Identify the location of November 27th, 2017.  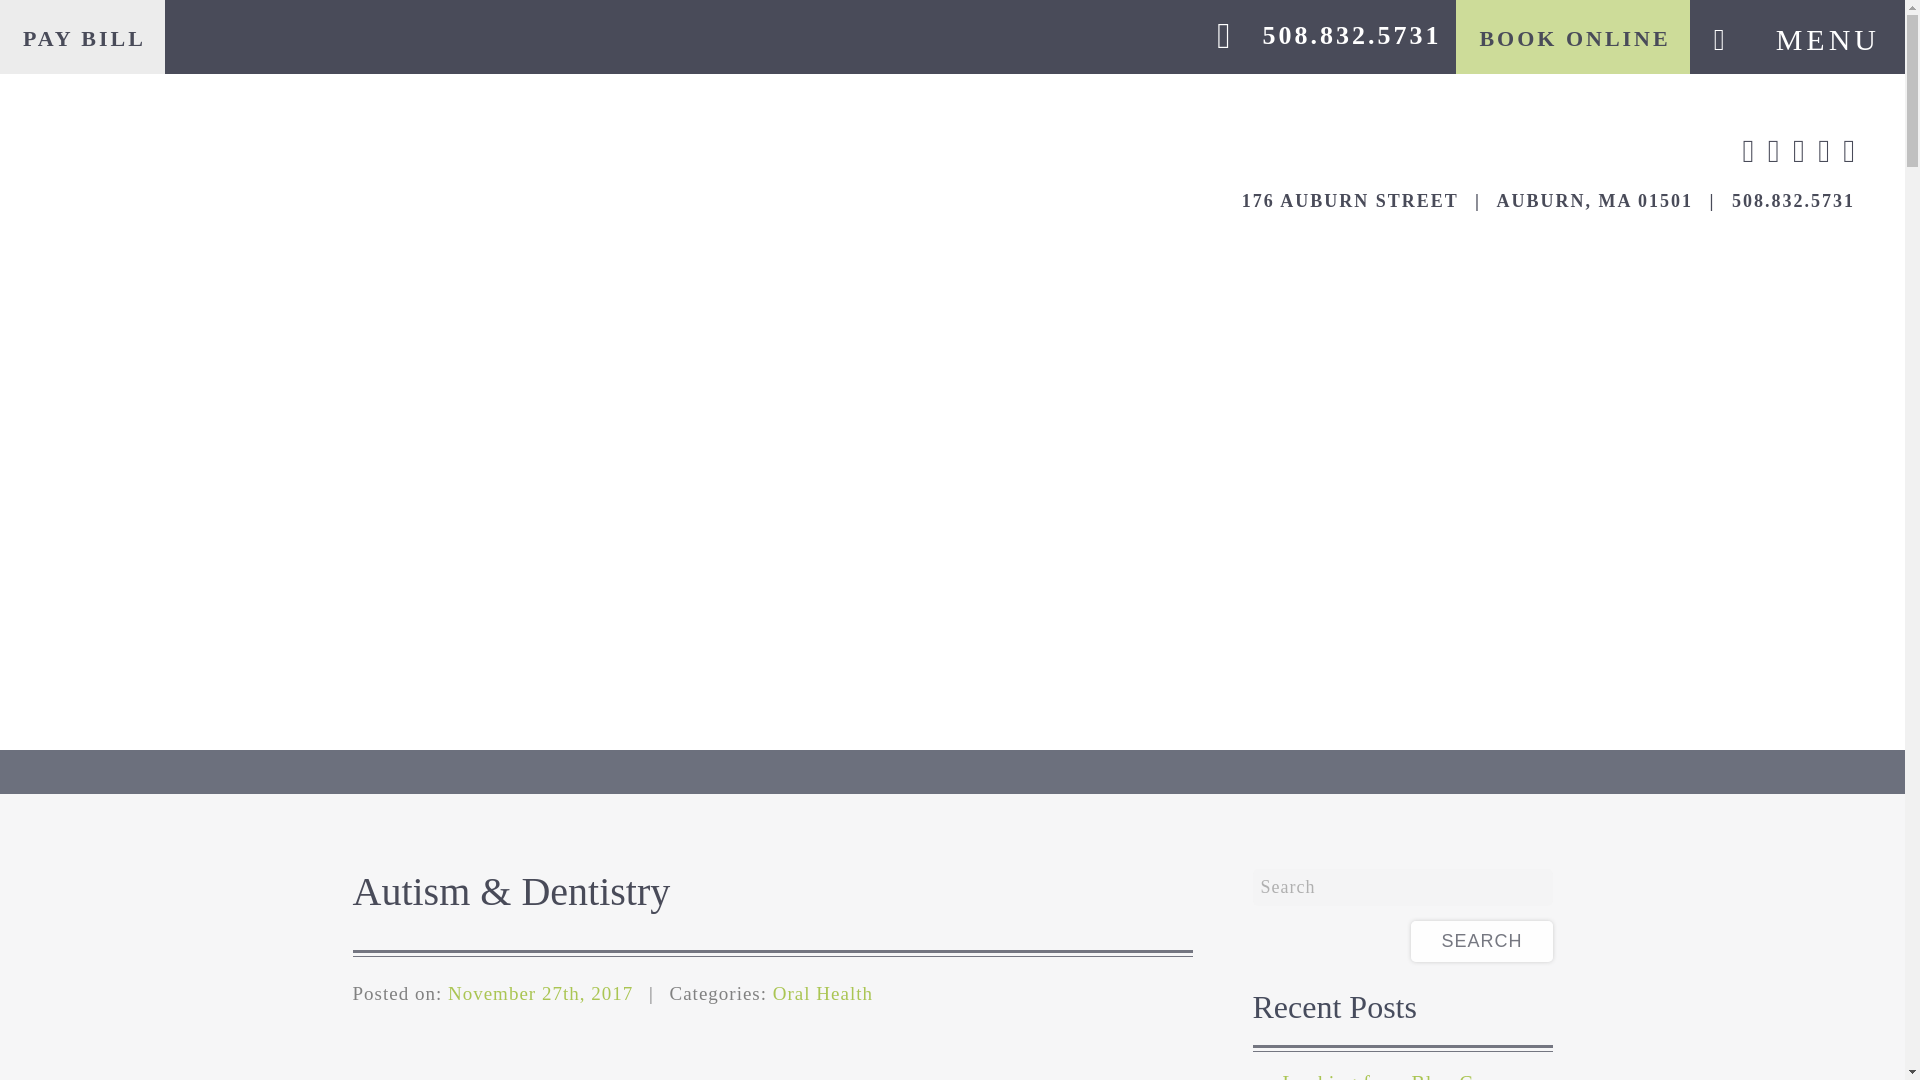
(540, 993).